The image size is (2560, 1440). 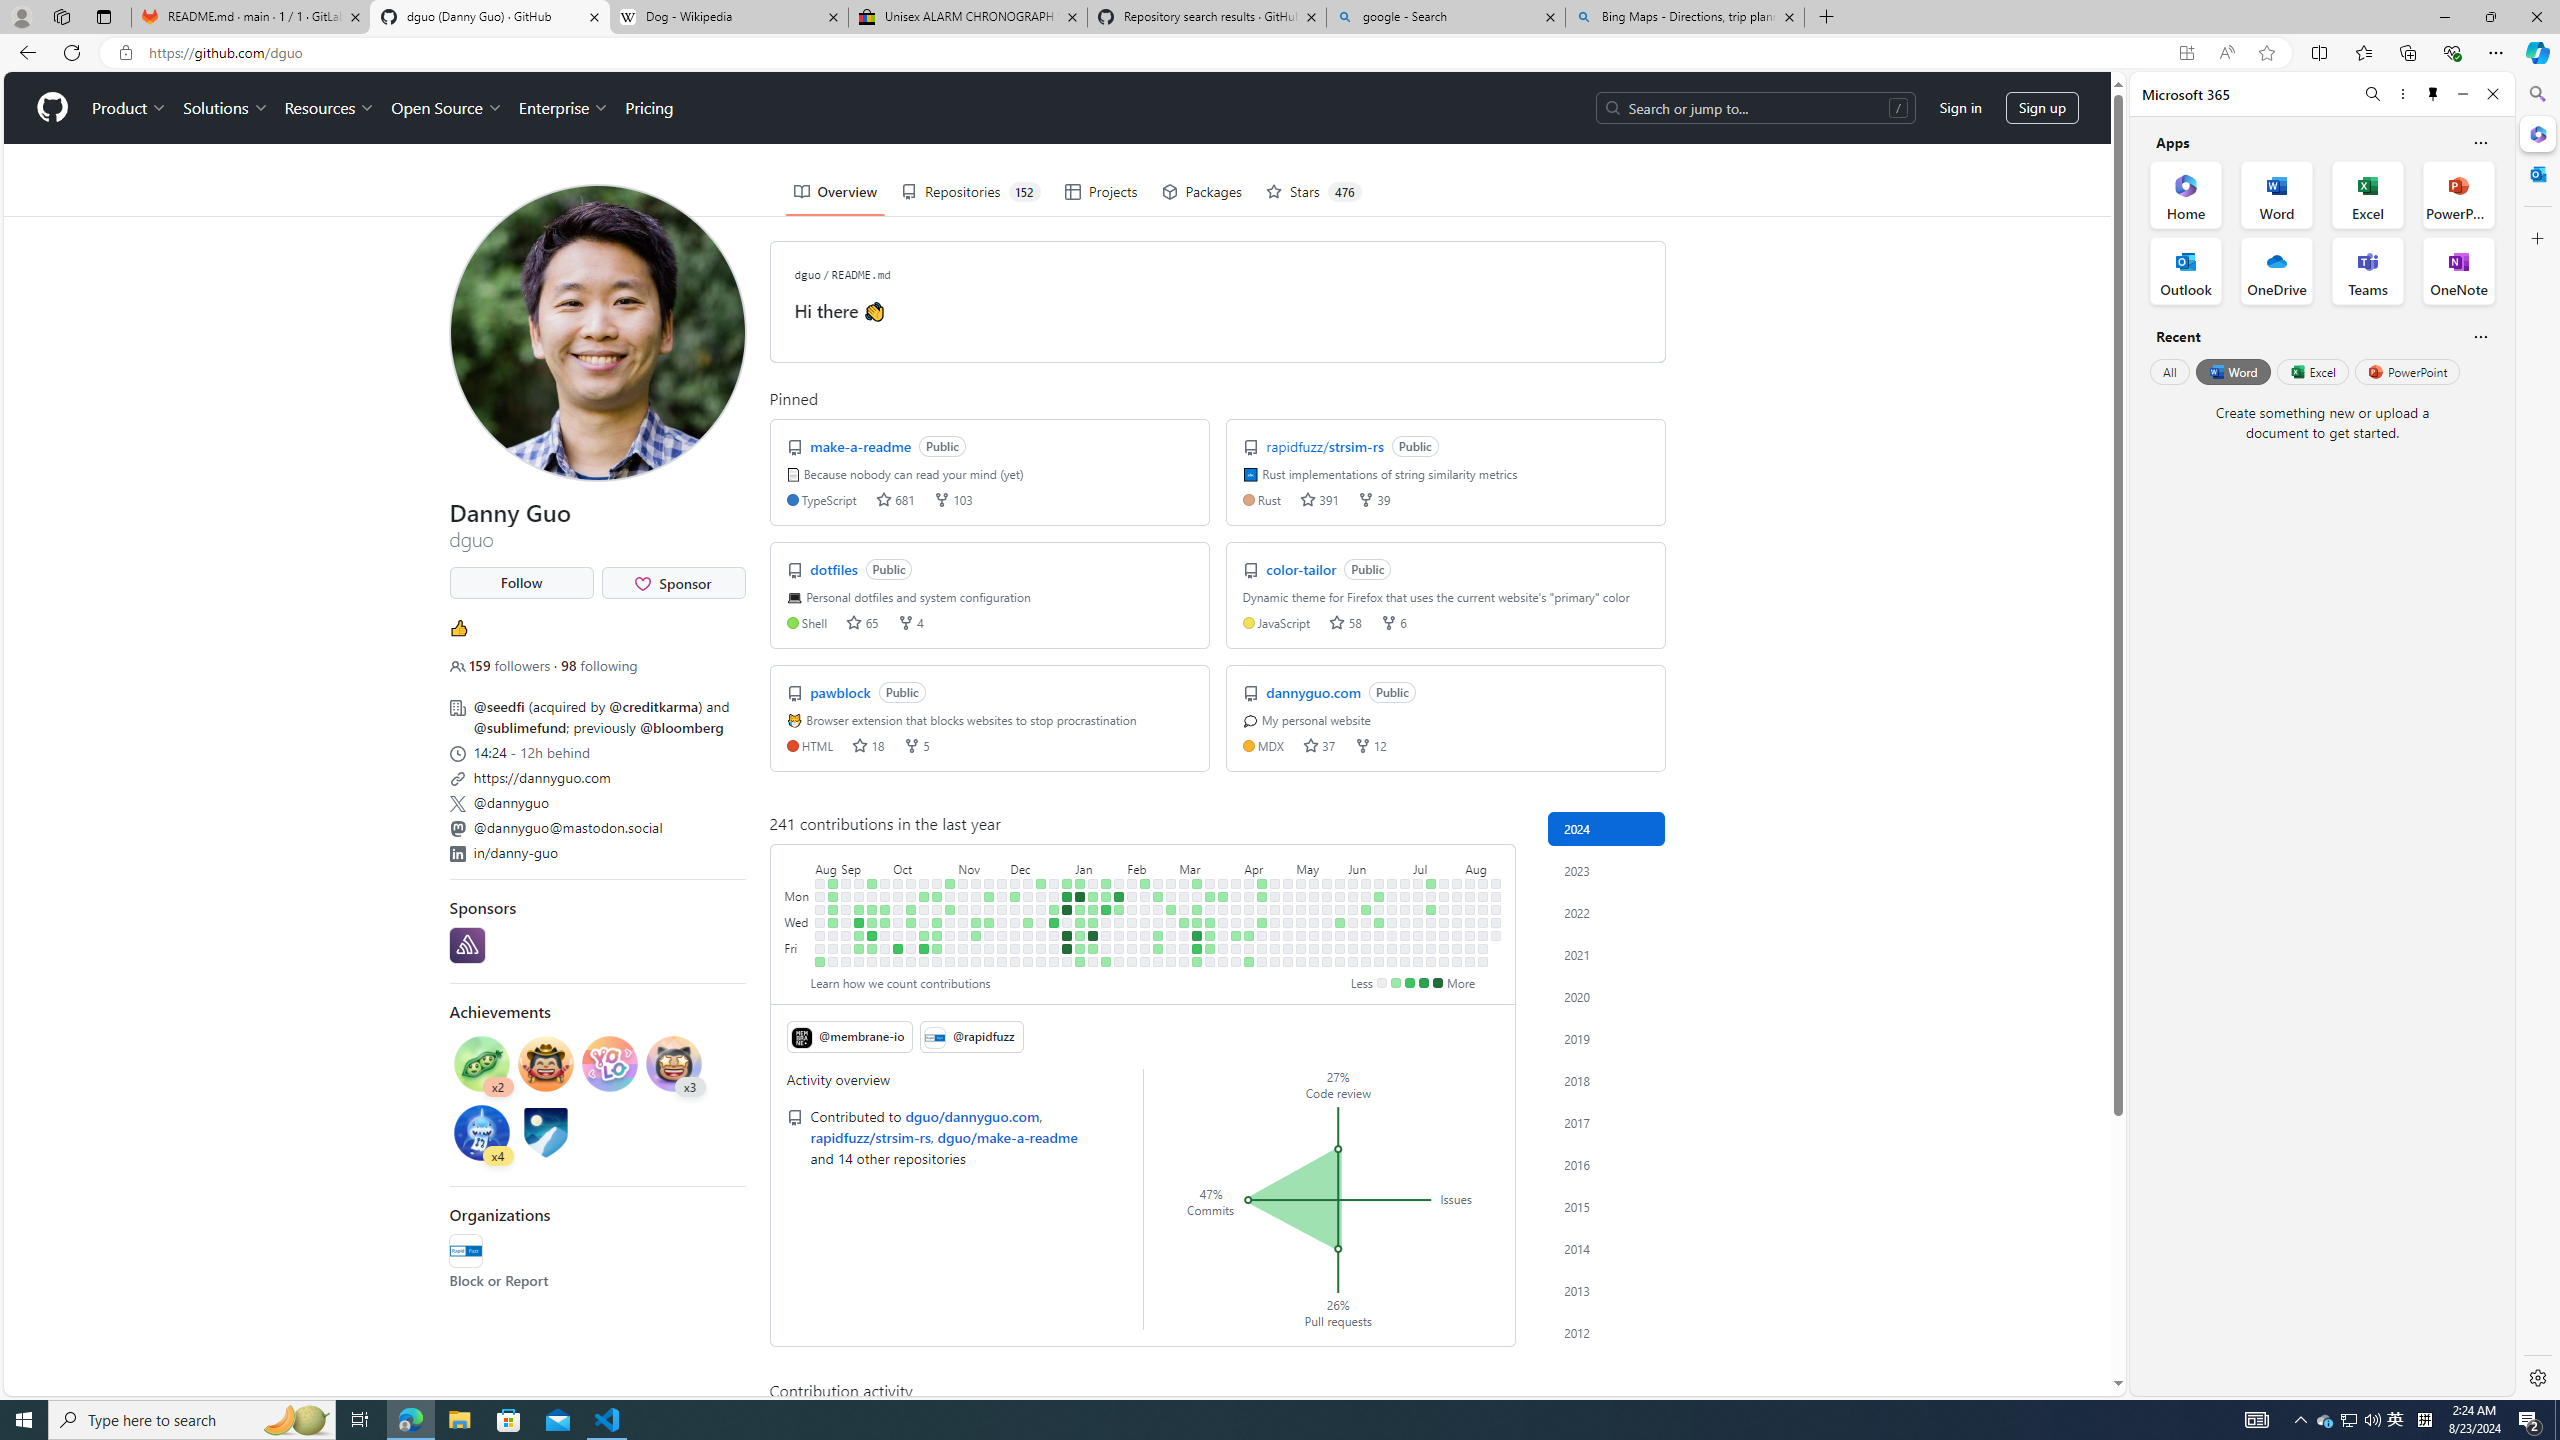 I want to click on No contributions on June 14th., so click(x=1366, y=948).